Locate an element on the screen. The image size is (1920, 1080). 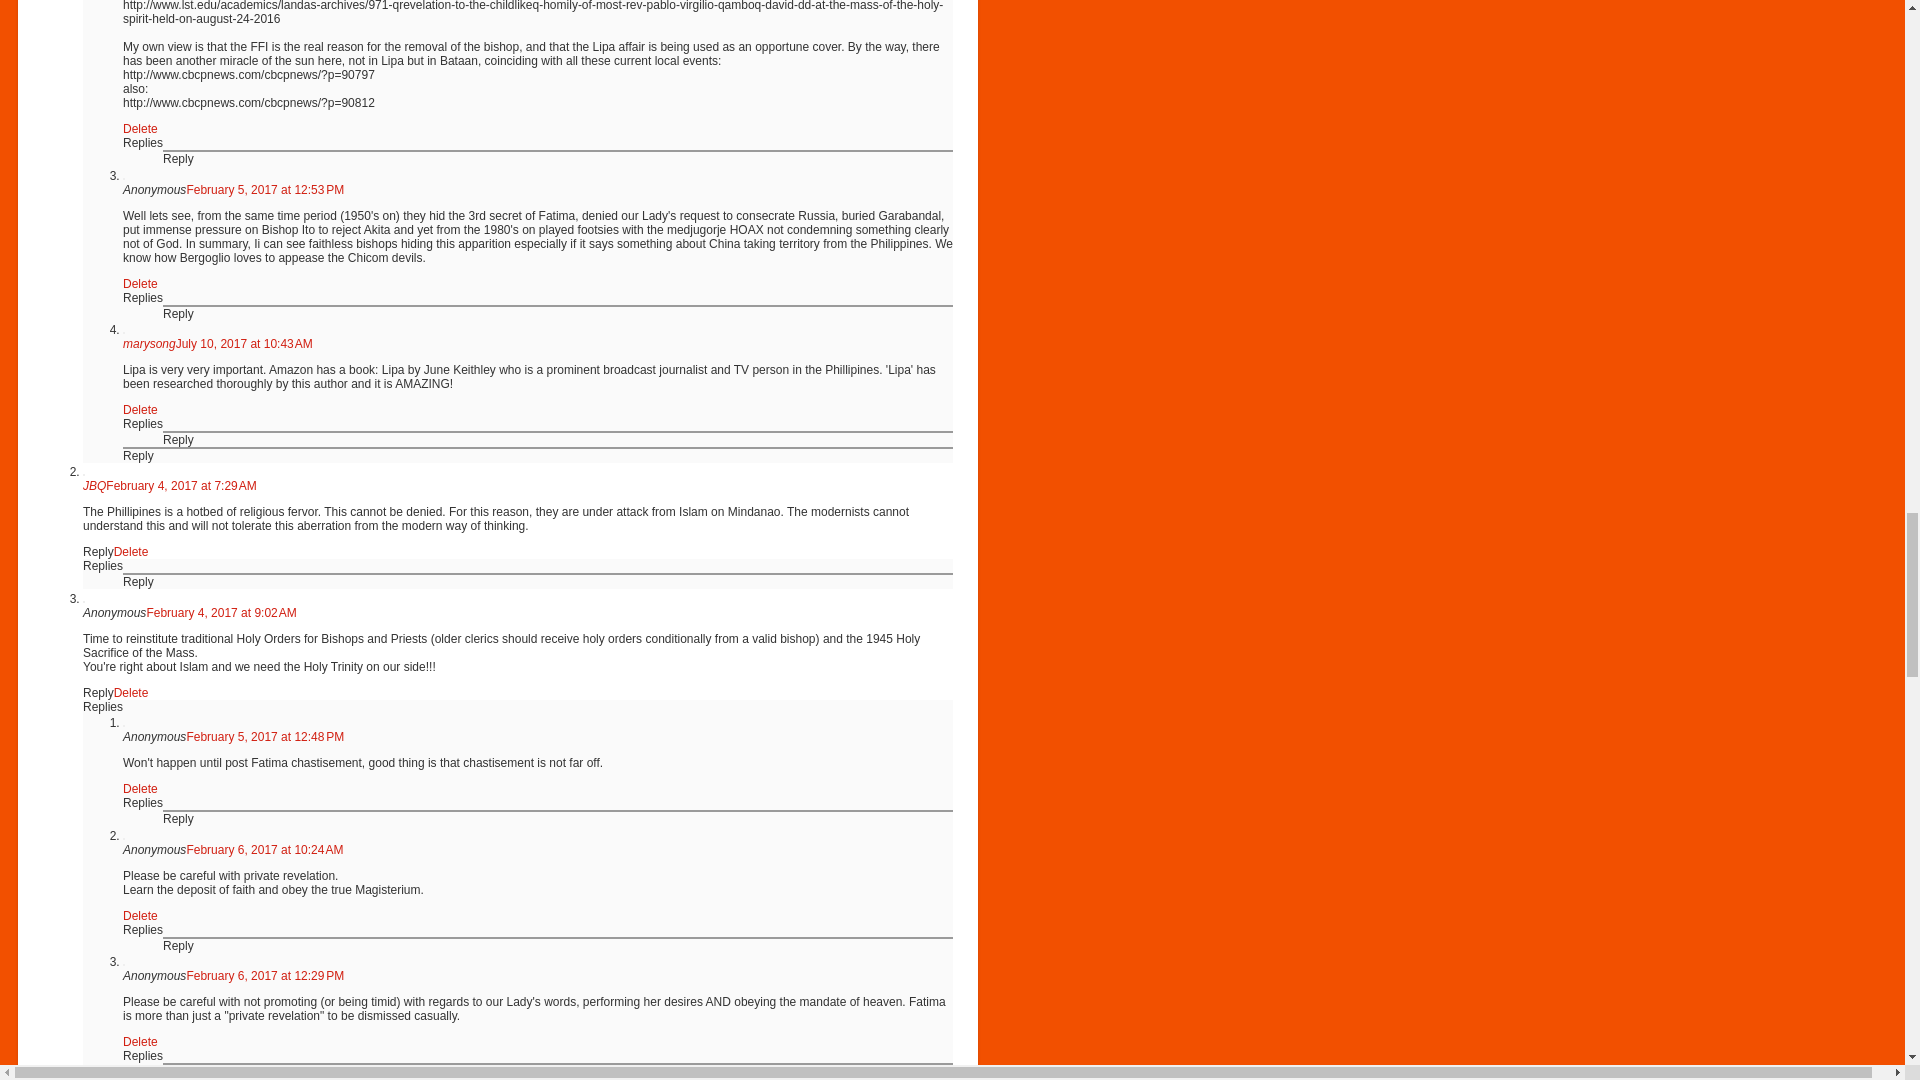
Reply is located at coordinates (178, 313).